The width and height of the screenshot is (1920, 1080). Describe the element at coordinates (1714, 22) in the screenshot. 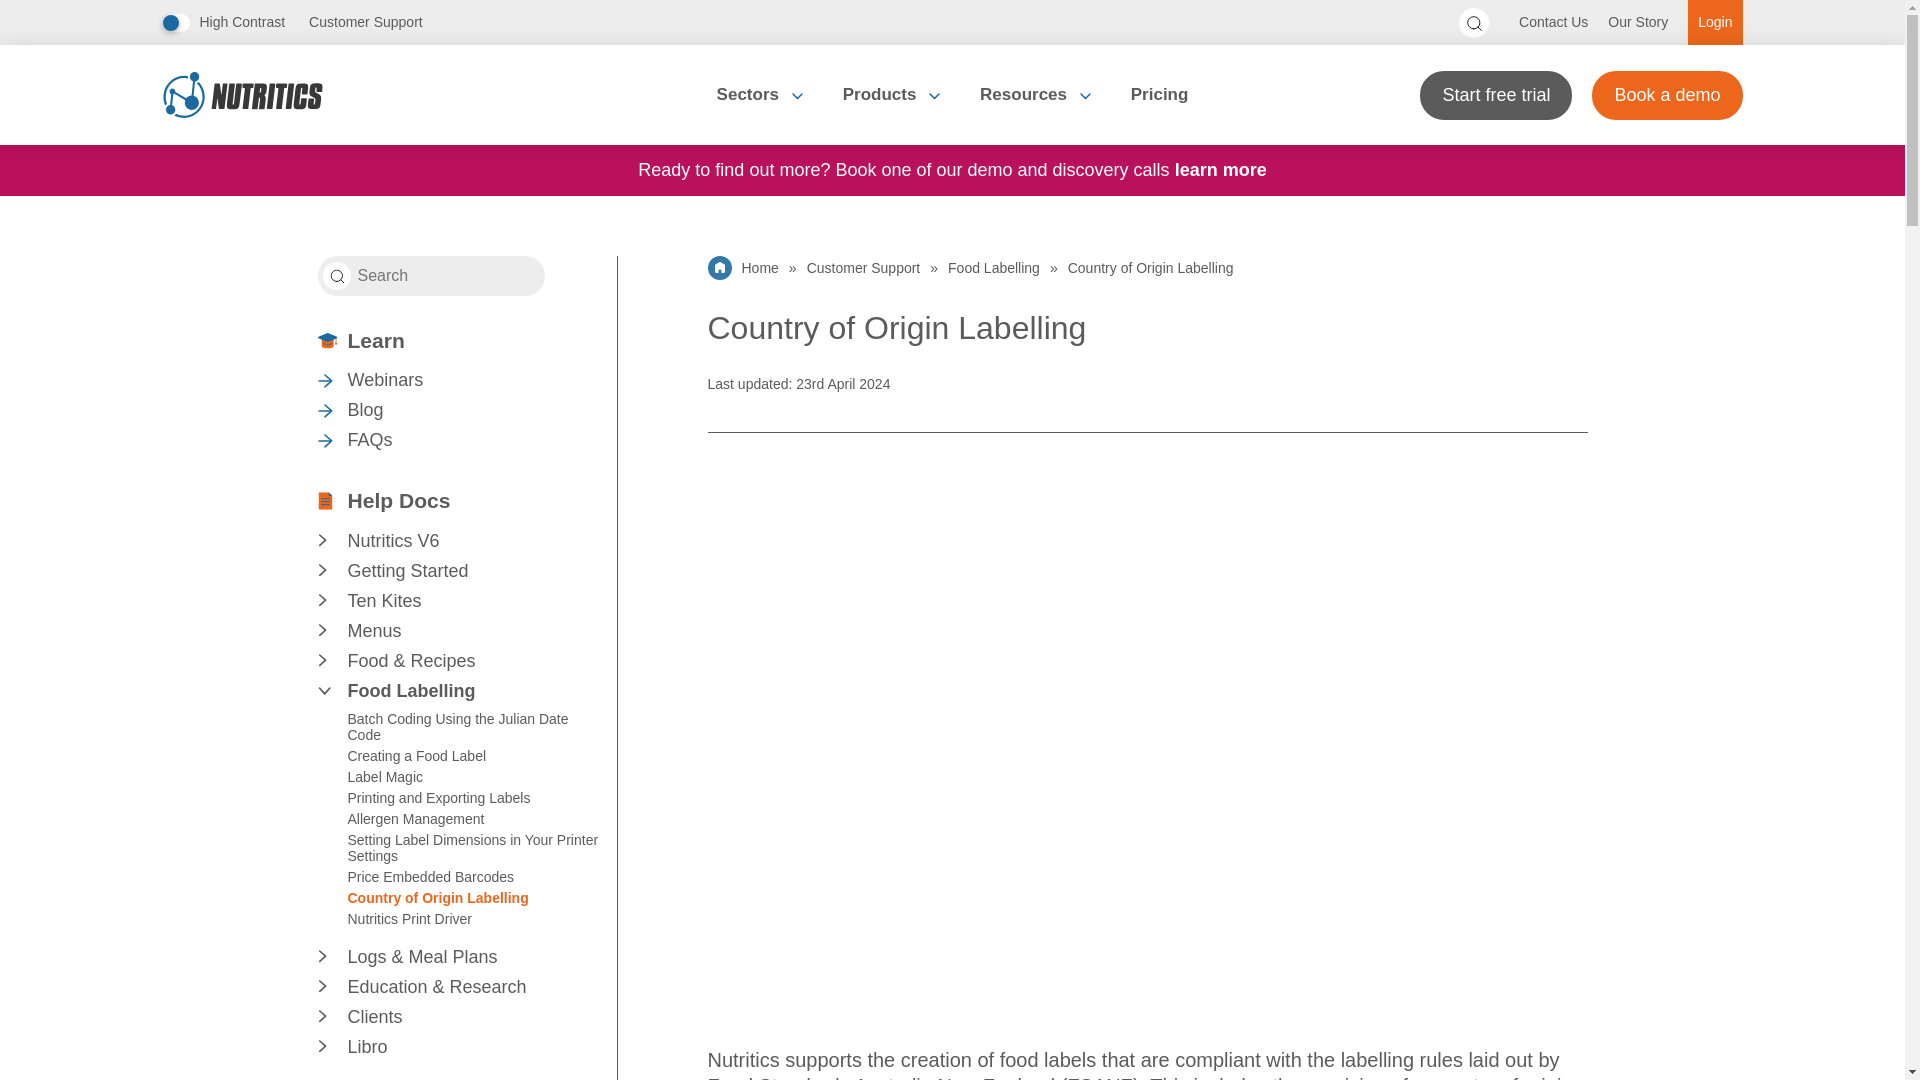

I see `Login` at that location.